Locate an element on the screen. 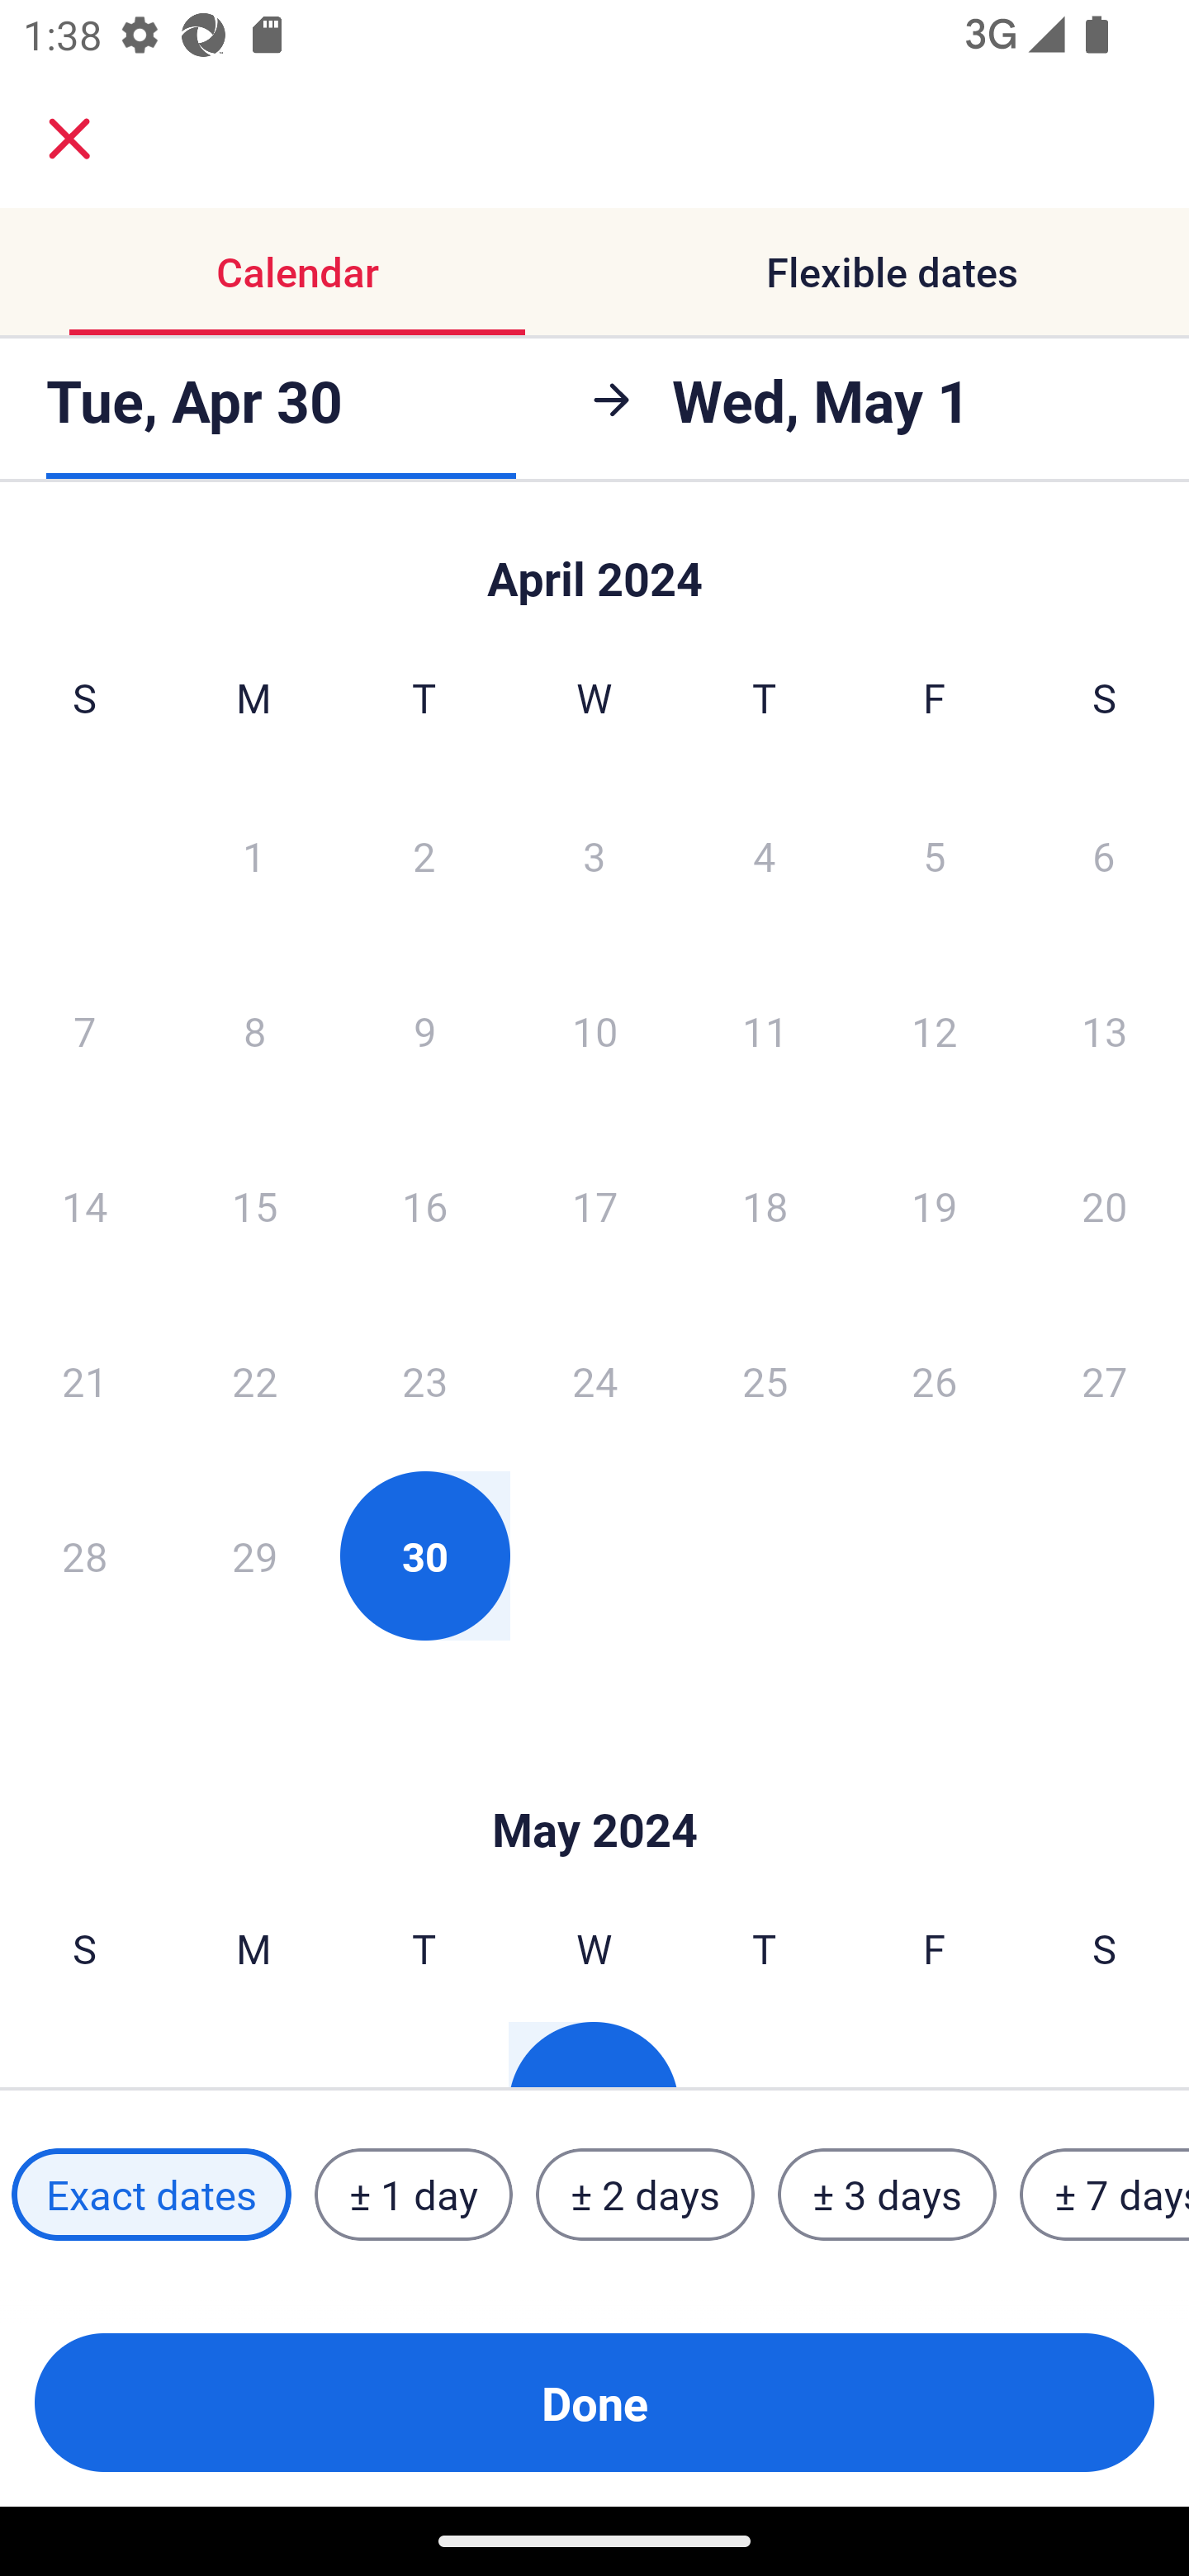 The image size is (1189, 2576). close. is located at coordinates (69, 139).